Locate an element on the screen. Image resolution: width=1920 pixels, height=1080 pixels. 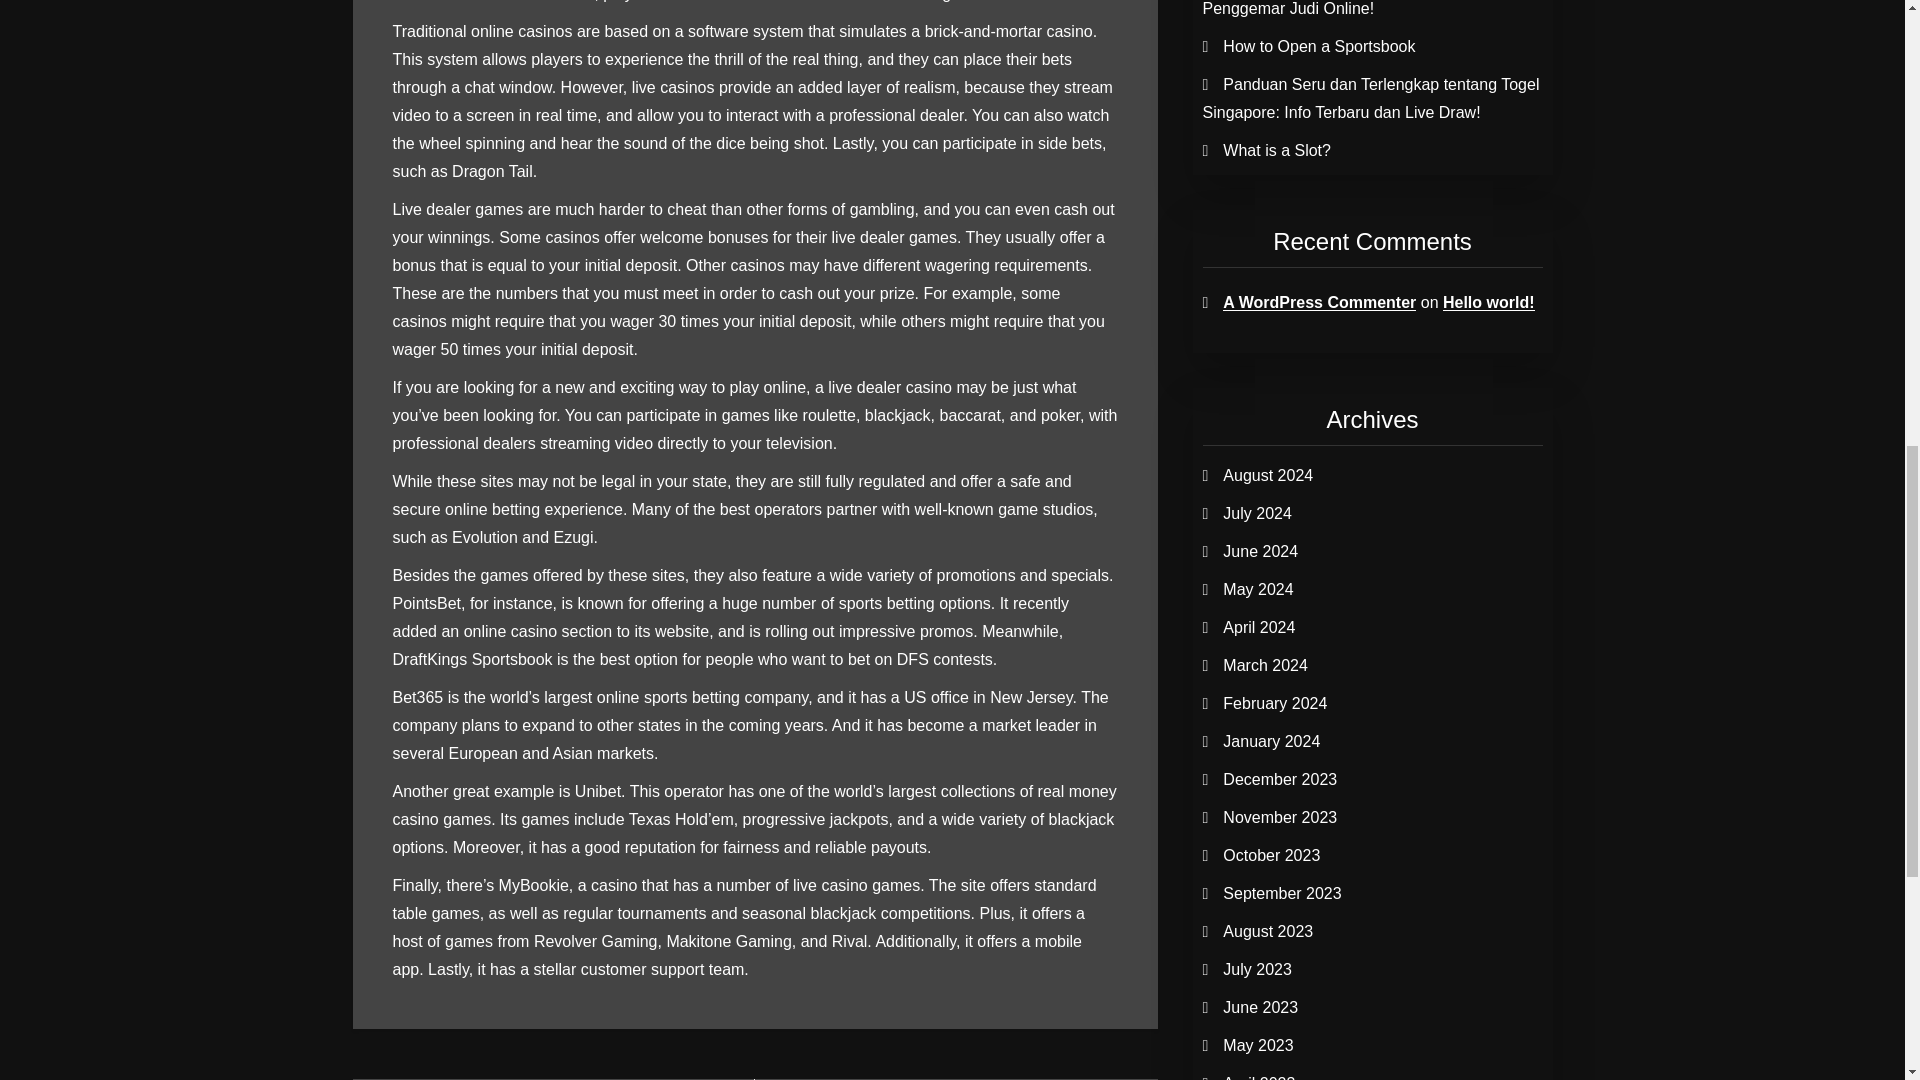
May 2023 is located at coordinates (1258, 1045).